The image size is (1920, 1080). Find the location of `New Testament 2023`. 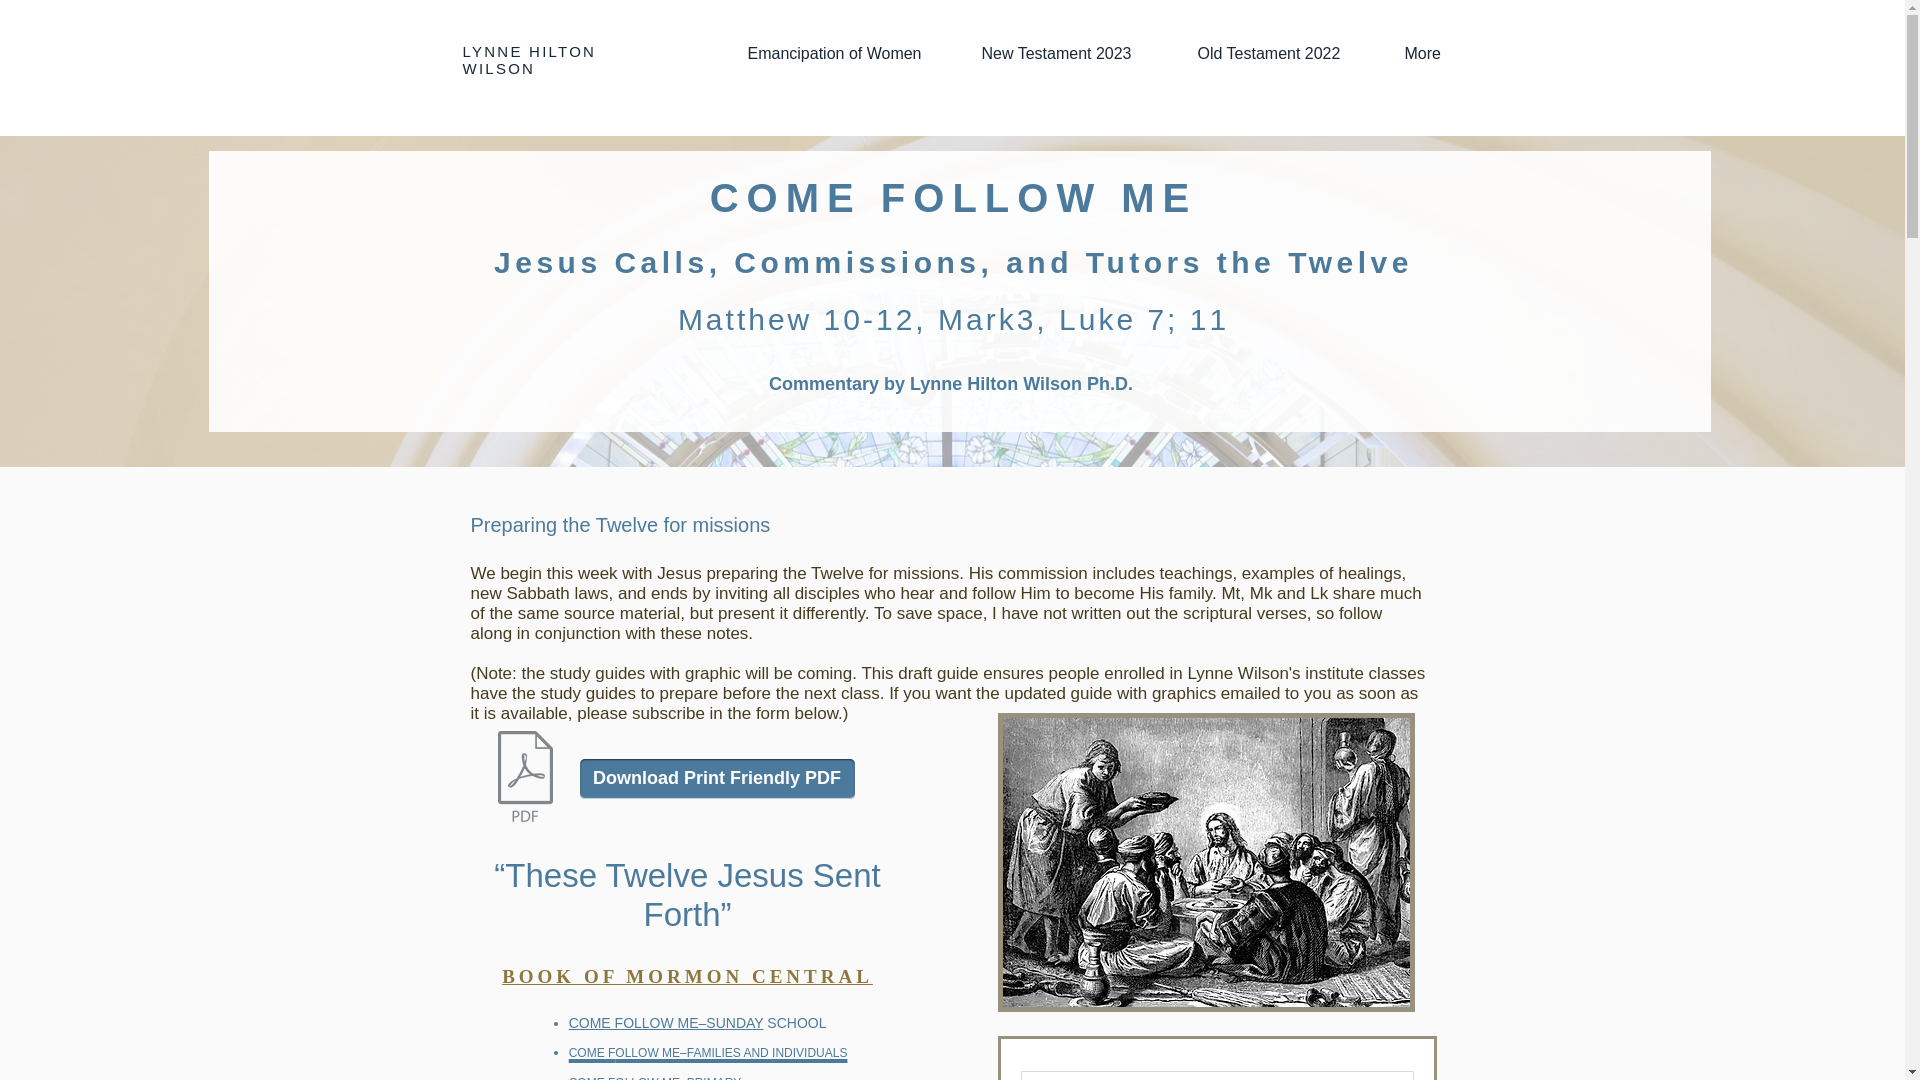

New Testament 2023 is located at coordinates (1074, 54).